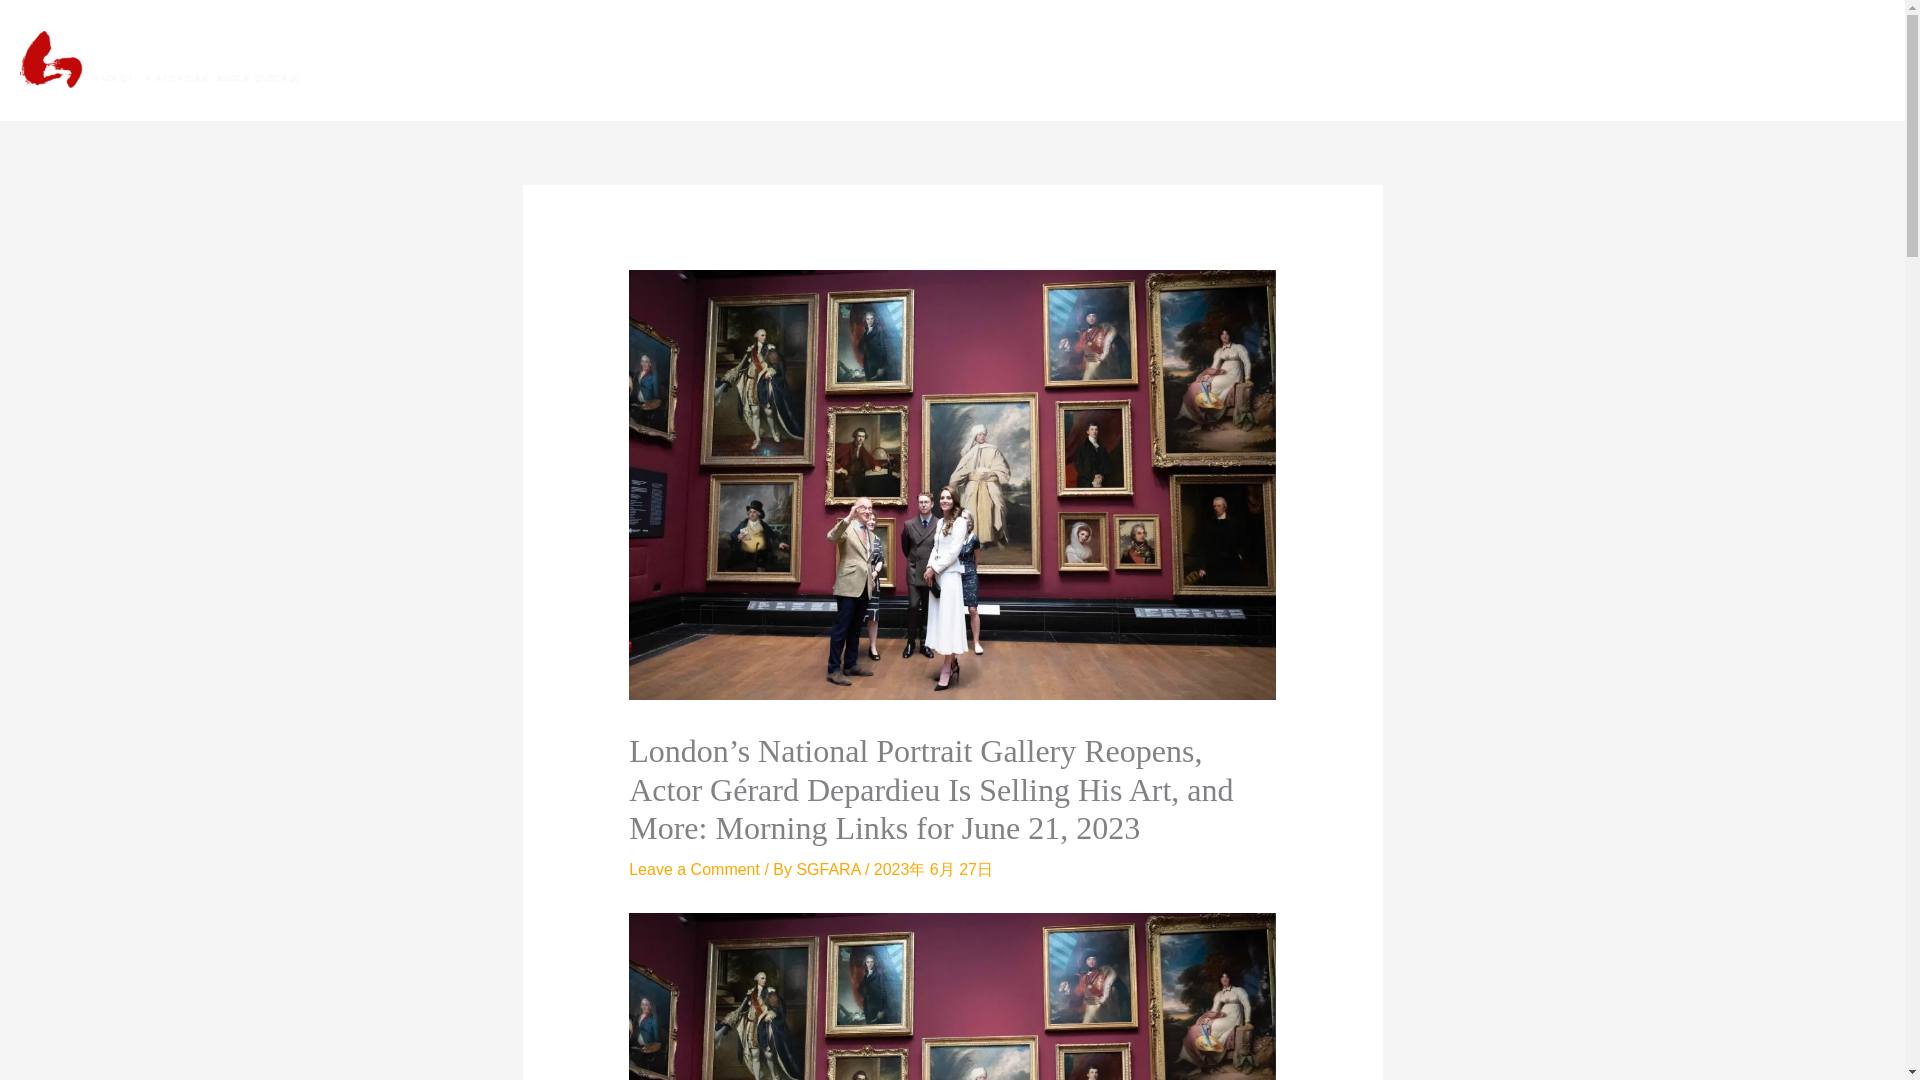 Image resolution: width=1920 pixels, height=1080 pixels. I want to click on Events, so click(1425, 60).